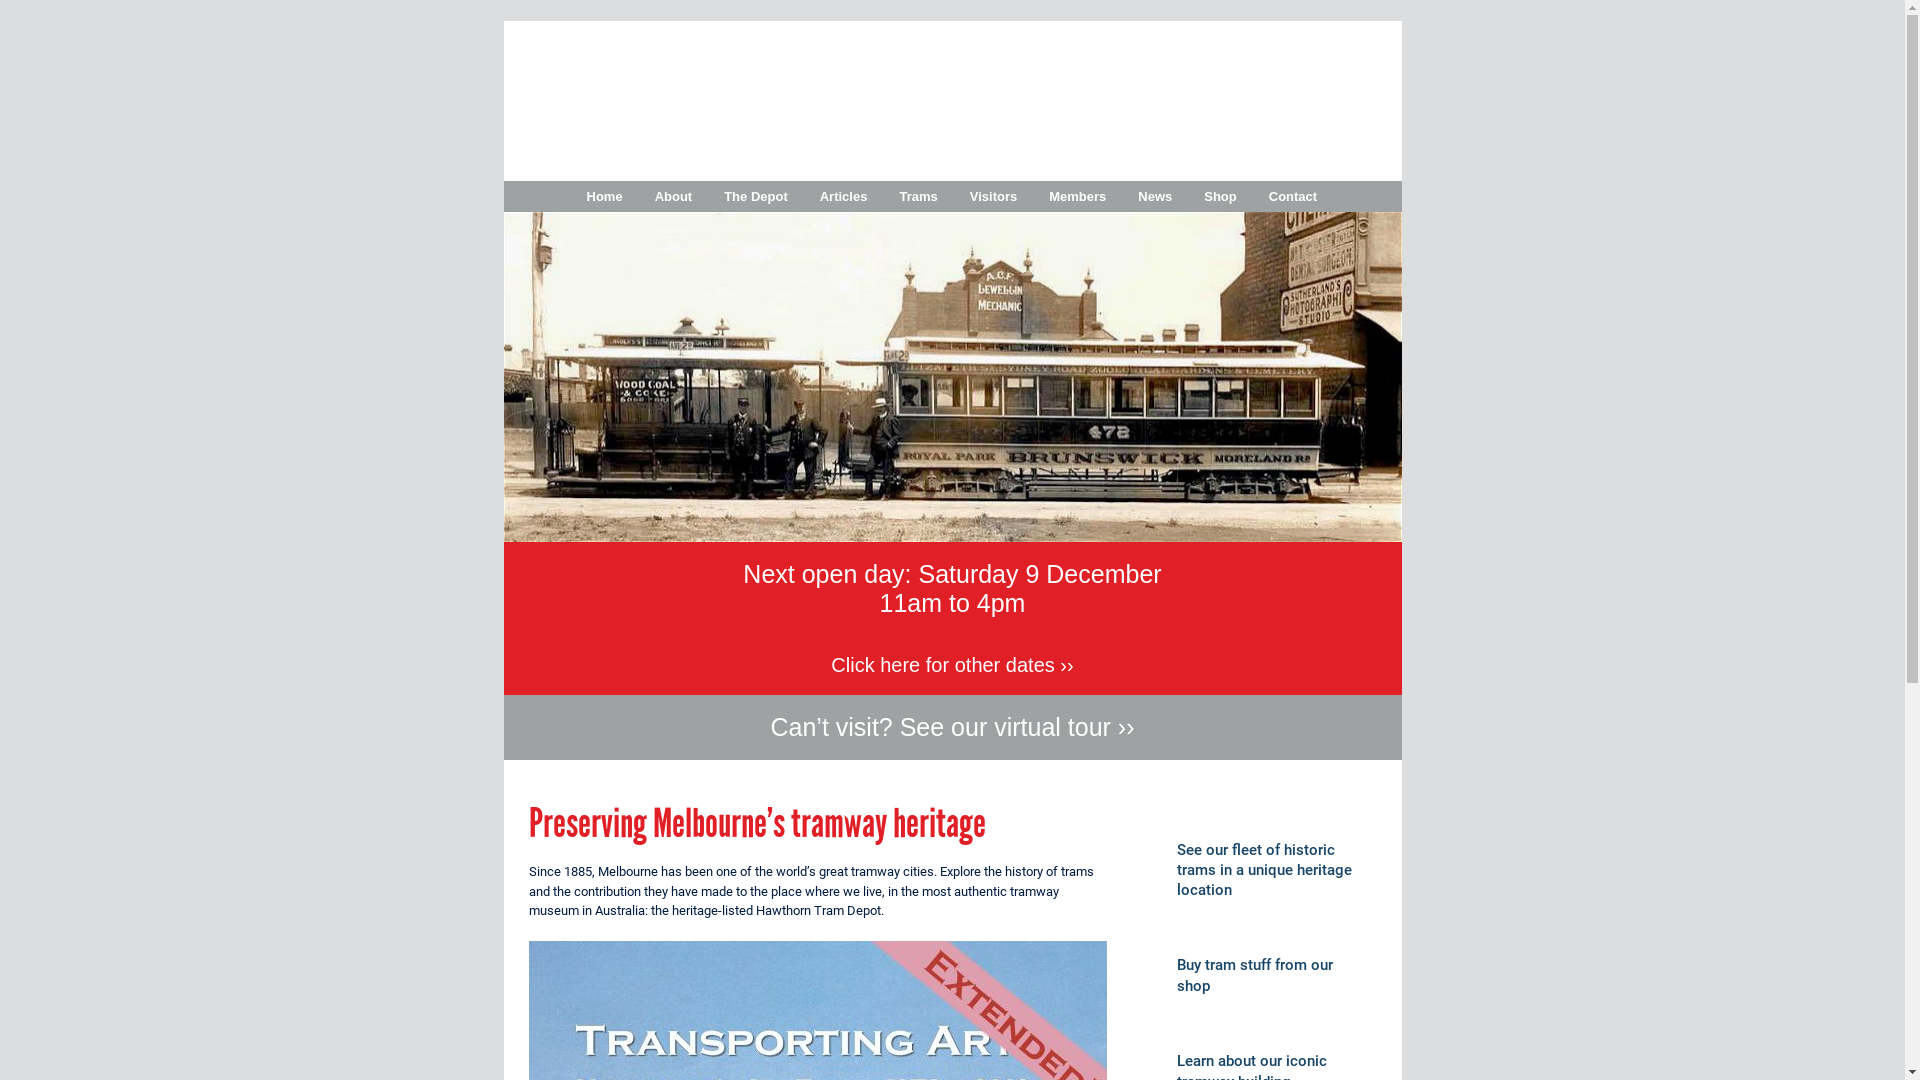 Image resolution: width=1920 pixels, height=1080 pixels. Describe the element at coordinates (952, 588) in the screenshot. I see `Next open day: Saturday 9 December
11am to 4pm` at that location.